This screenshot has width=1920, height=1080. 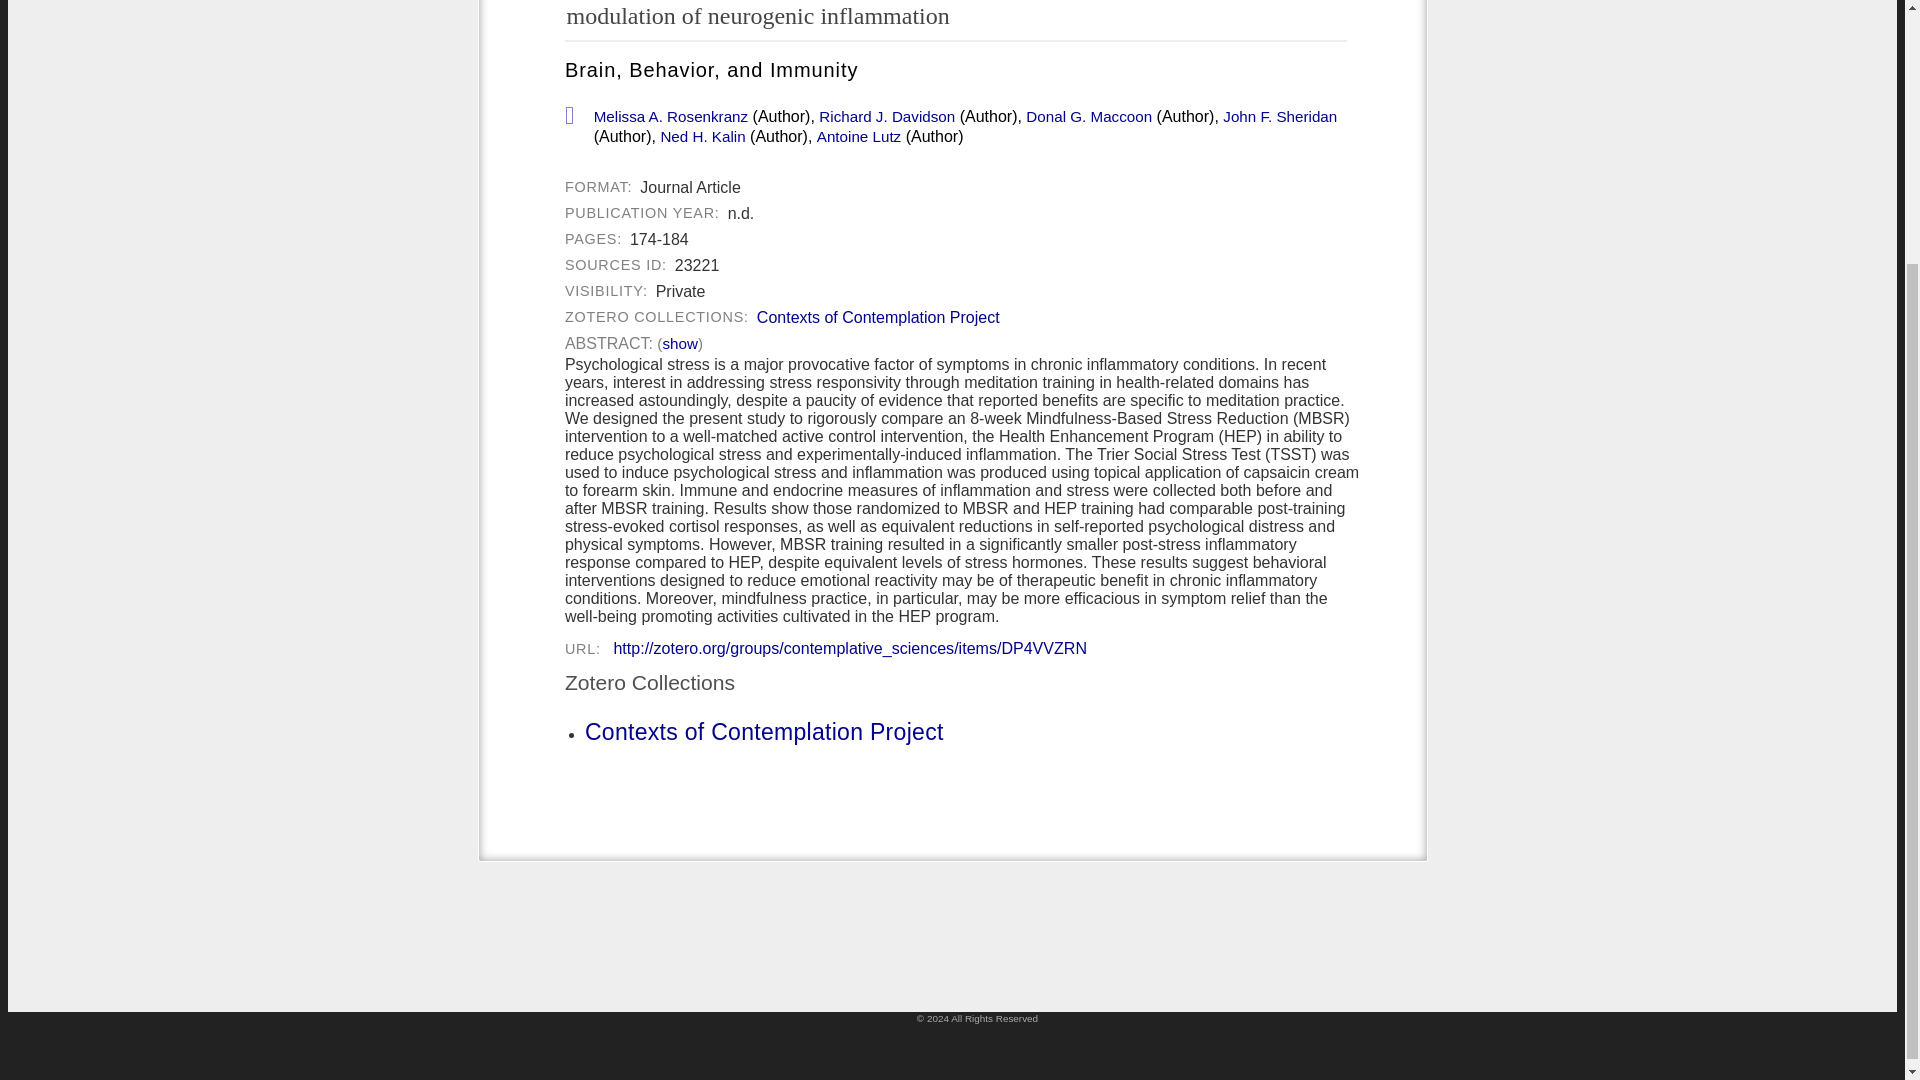 I want to click on Donal G. Maccoon, so click(x=1088, y=117).